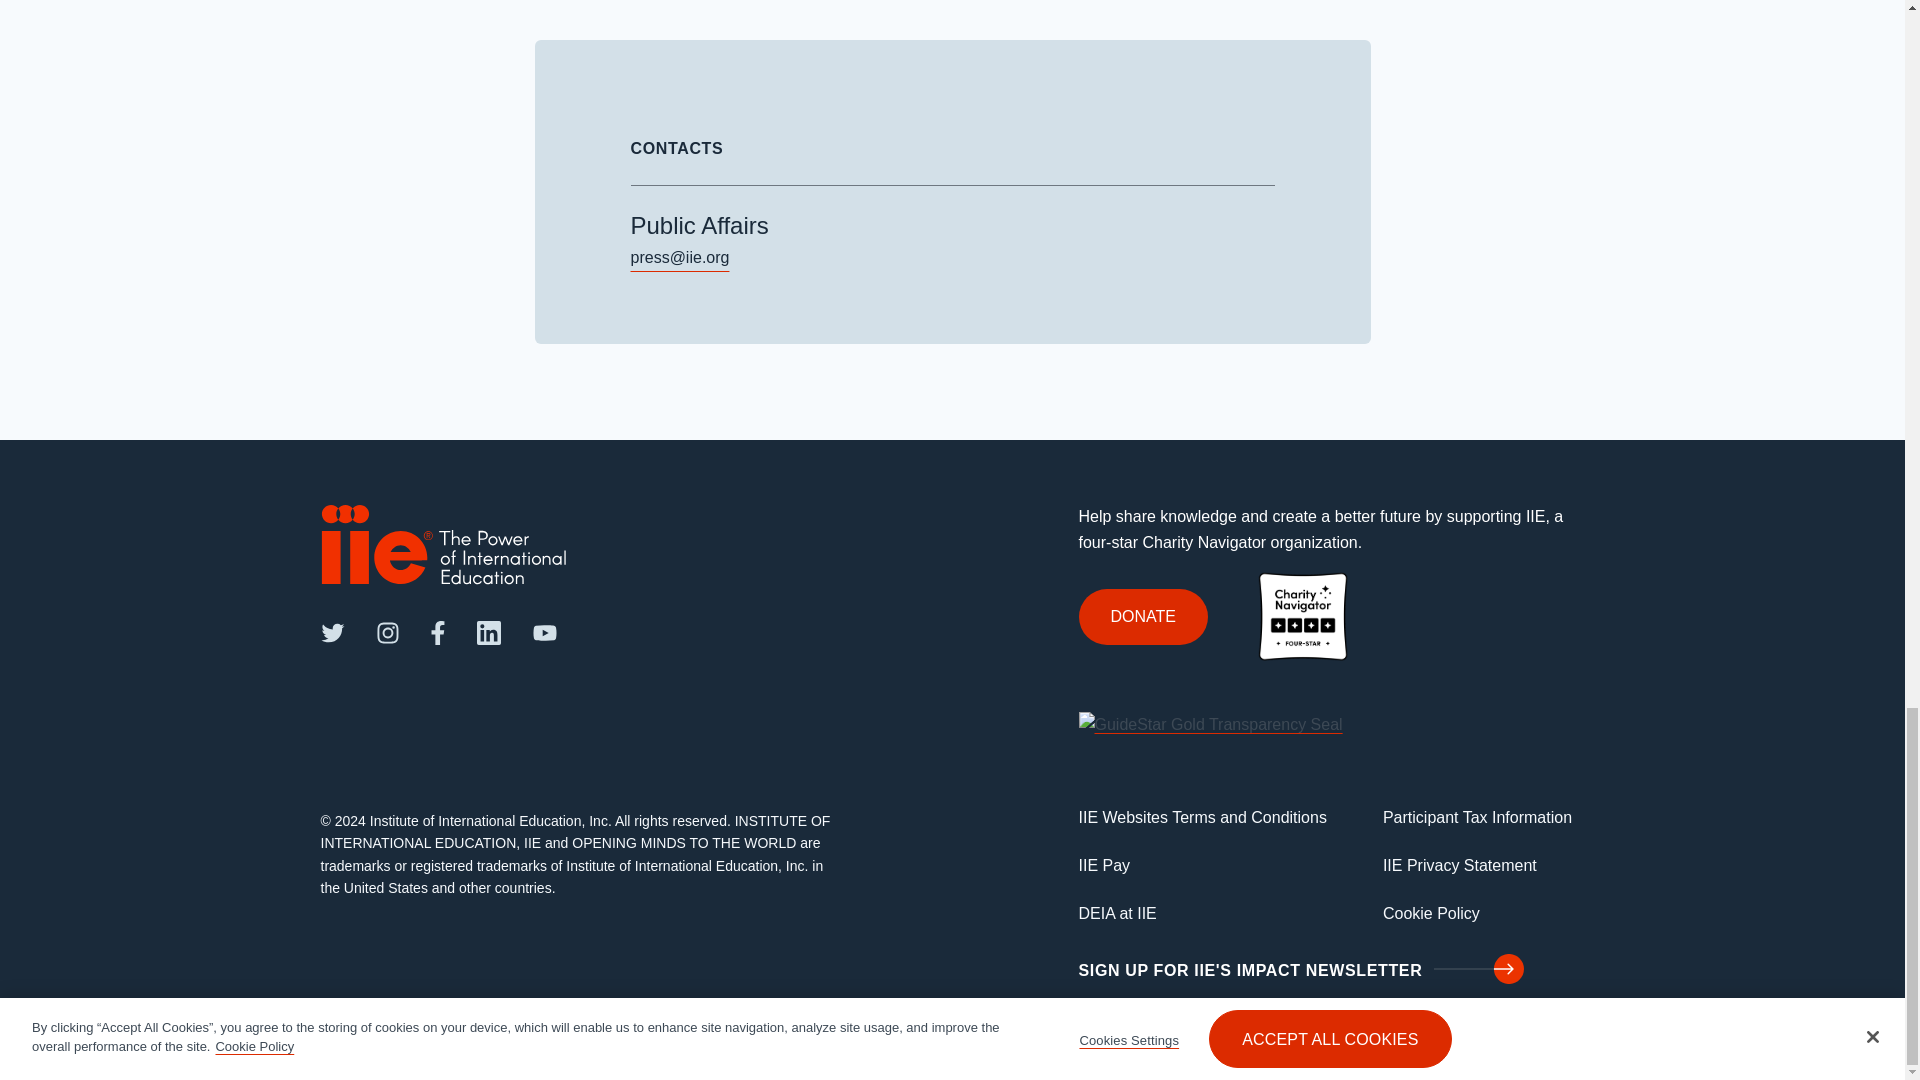 This screenshot has height=1080, width=1920. Describe the element at coordinates (1302, 615) in the screenshot. I see `View IIE on the Charity Navigator` at that location.